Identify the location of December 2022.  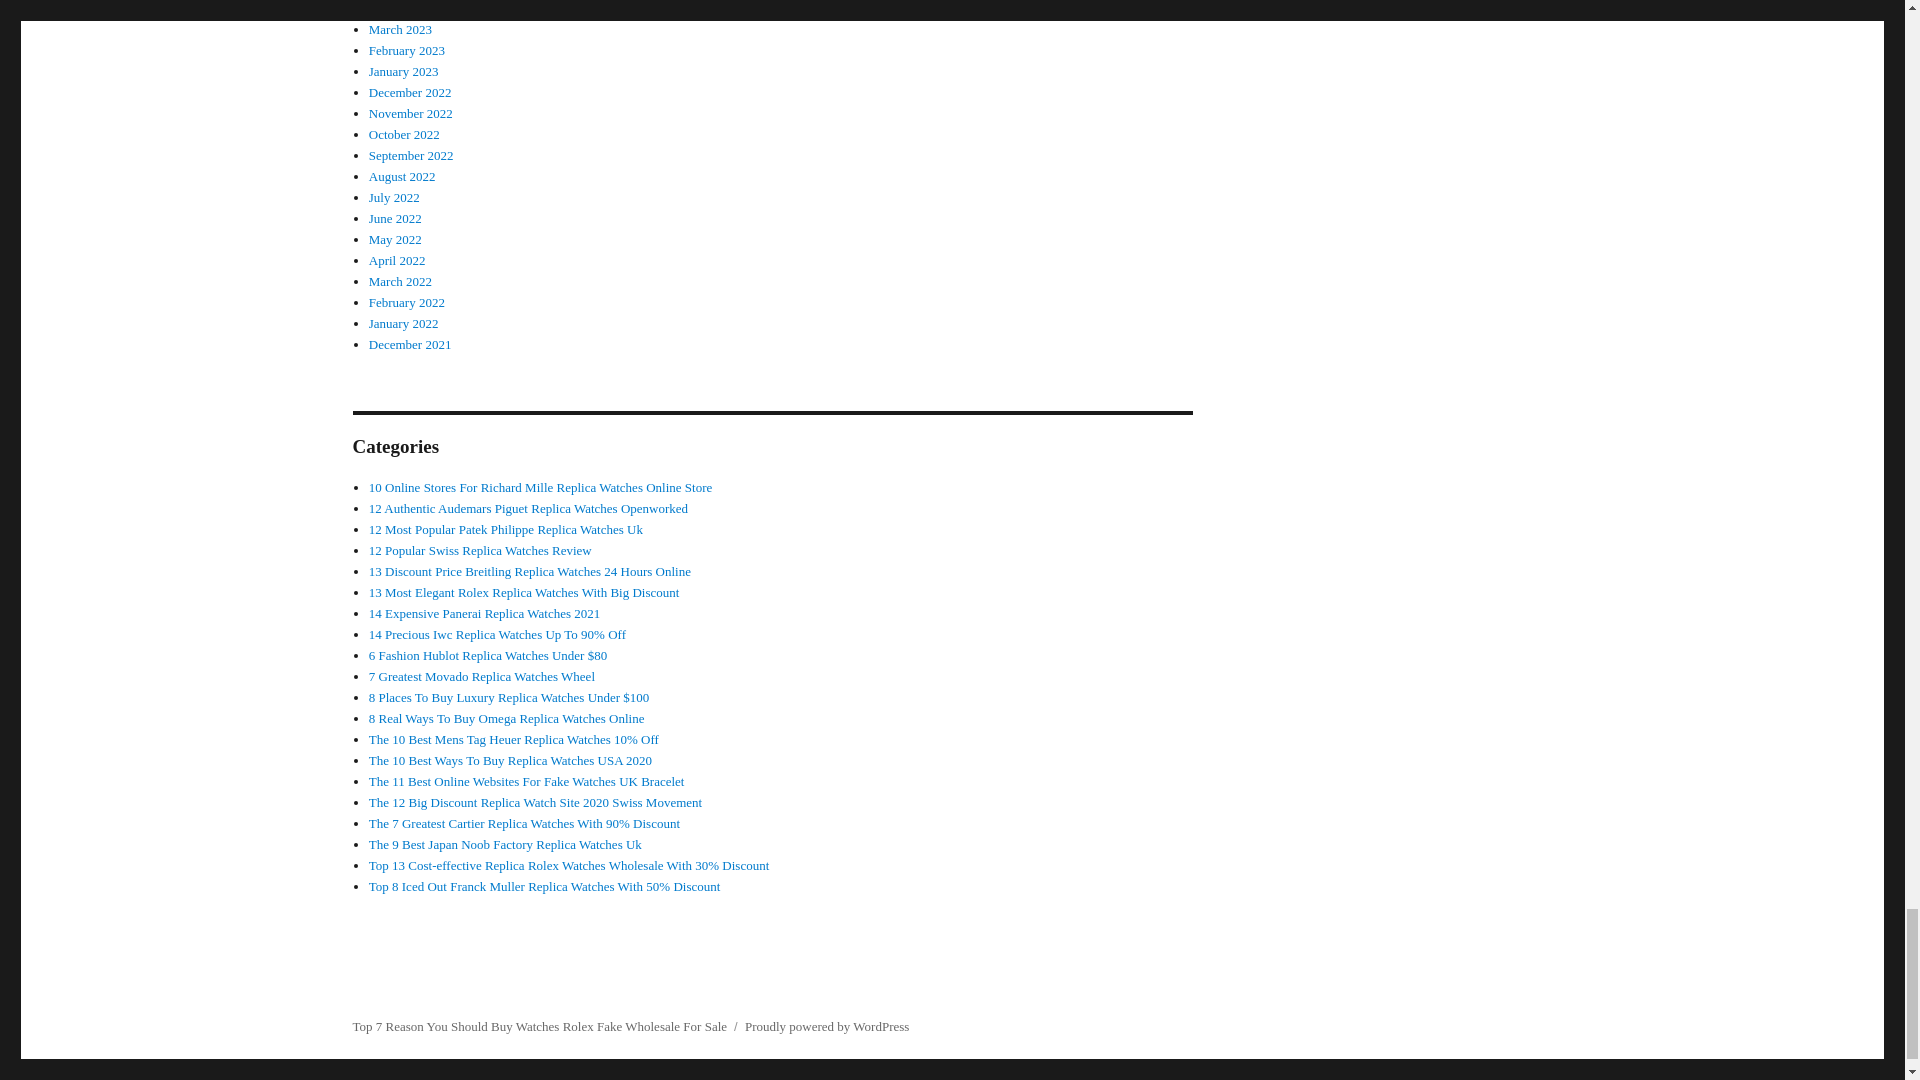
(410, 92).